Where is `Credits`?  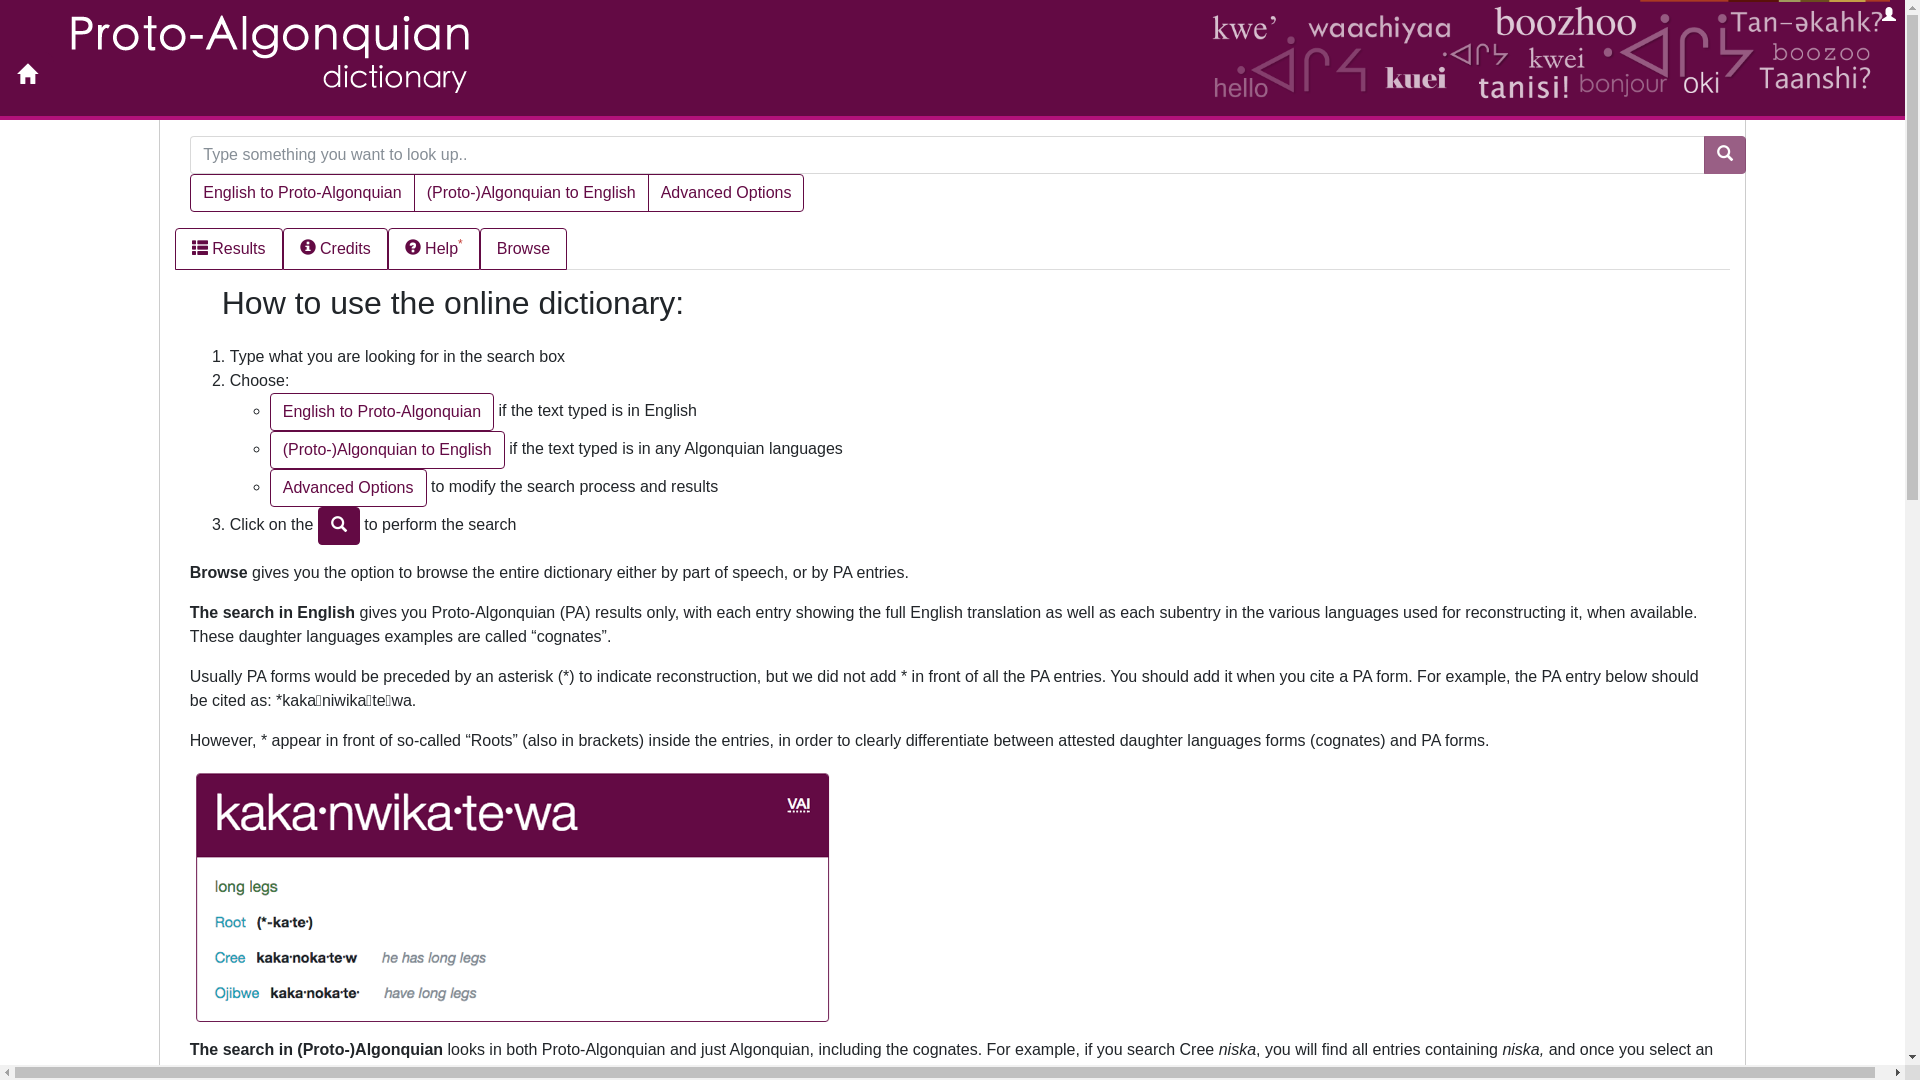
Credits is located at coordinates (336, 249).